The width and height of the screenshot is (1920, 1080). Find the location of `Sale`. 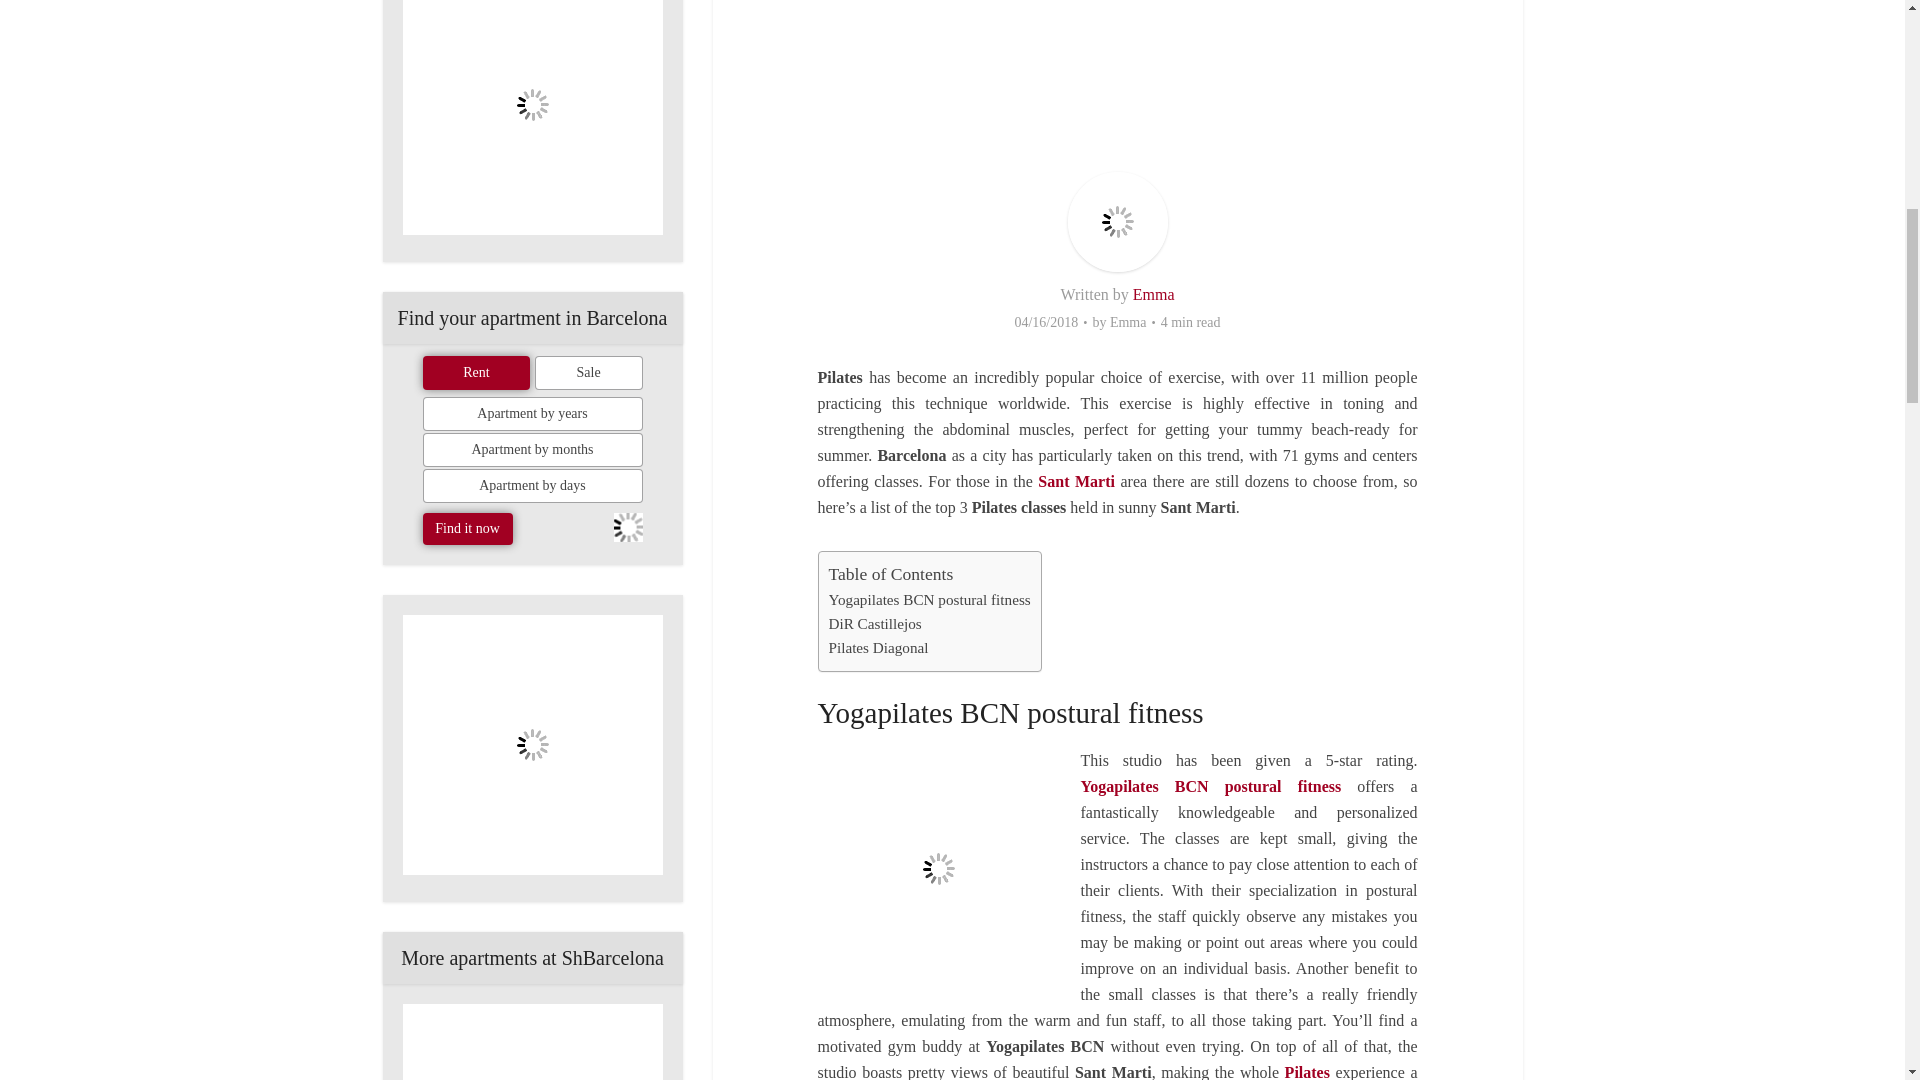

Sale is located at coordinates (589, 372).